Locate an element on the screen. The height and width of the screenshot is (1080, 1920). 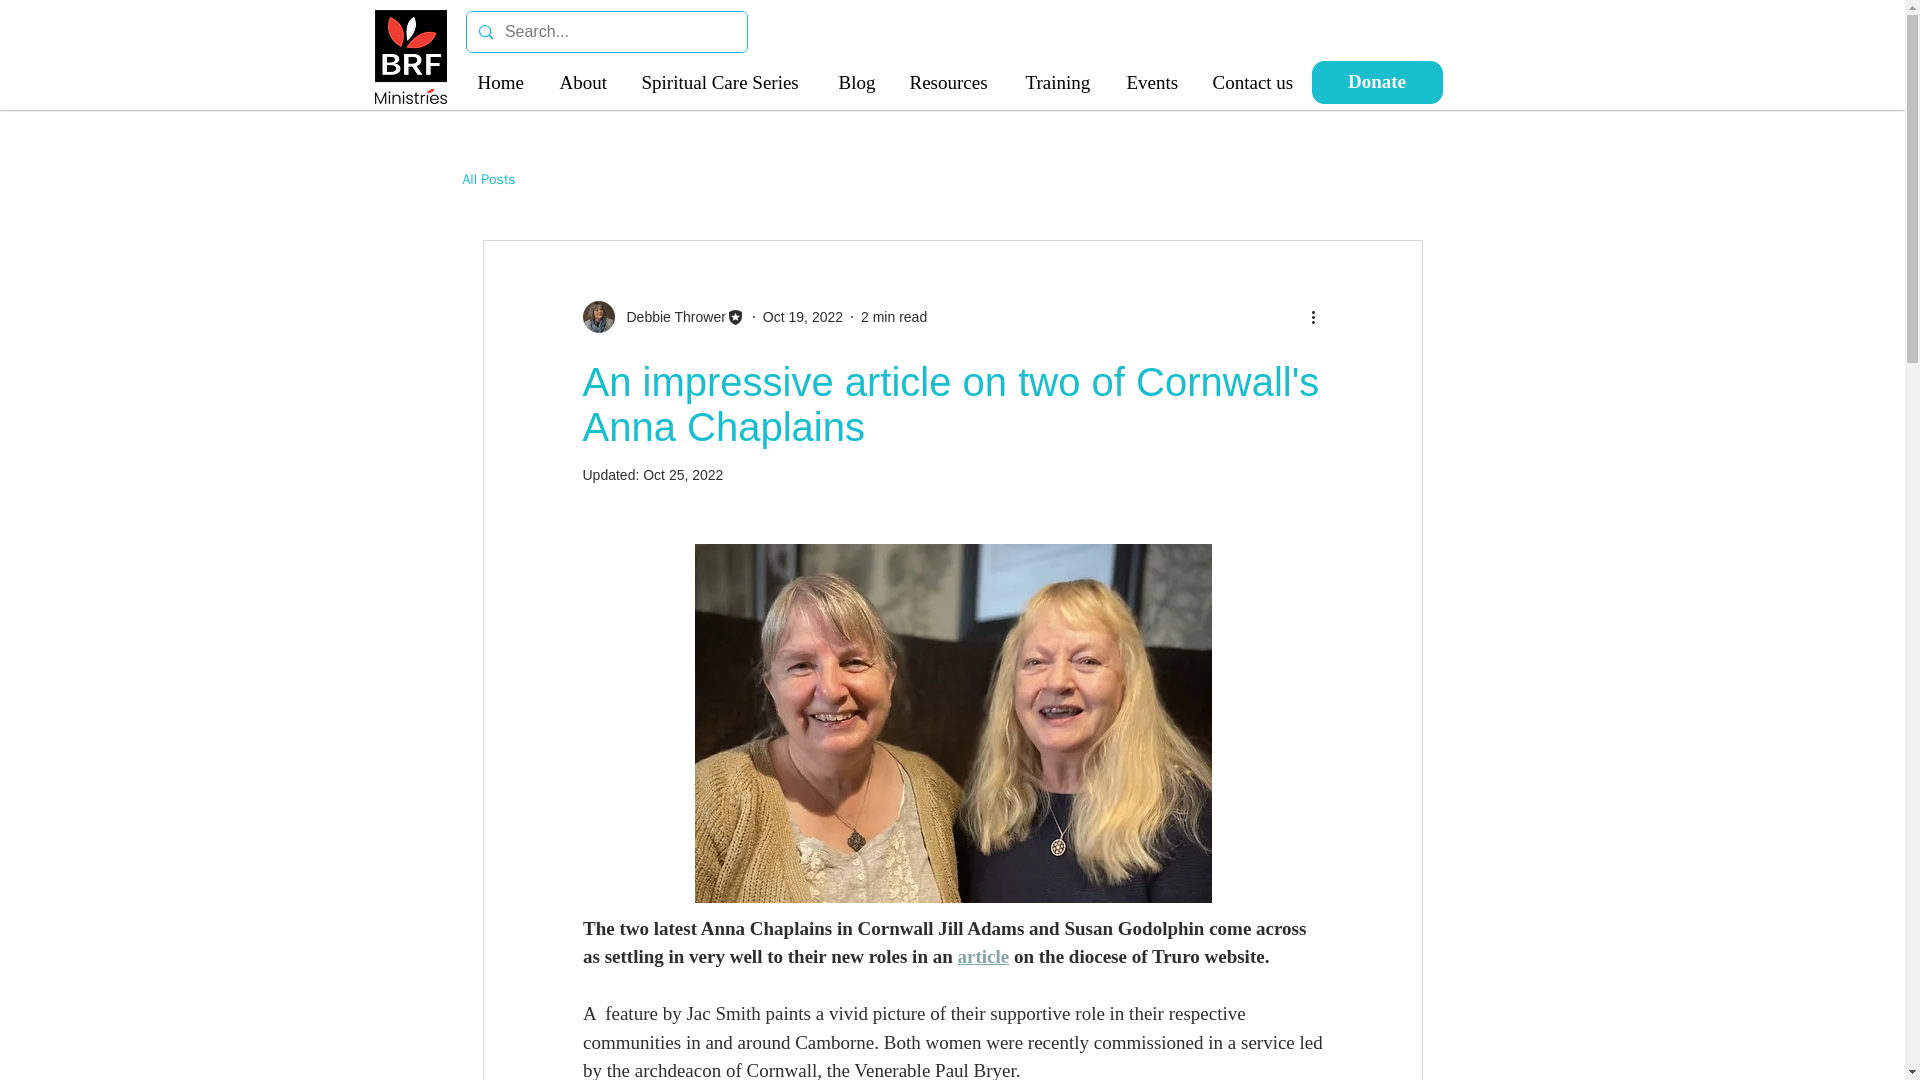
Debbie Thrower is located at coordinates (670, 316).